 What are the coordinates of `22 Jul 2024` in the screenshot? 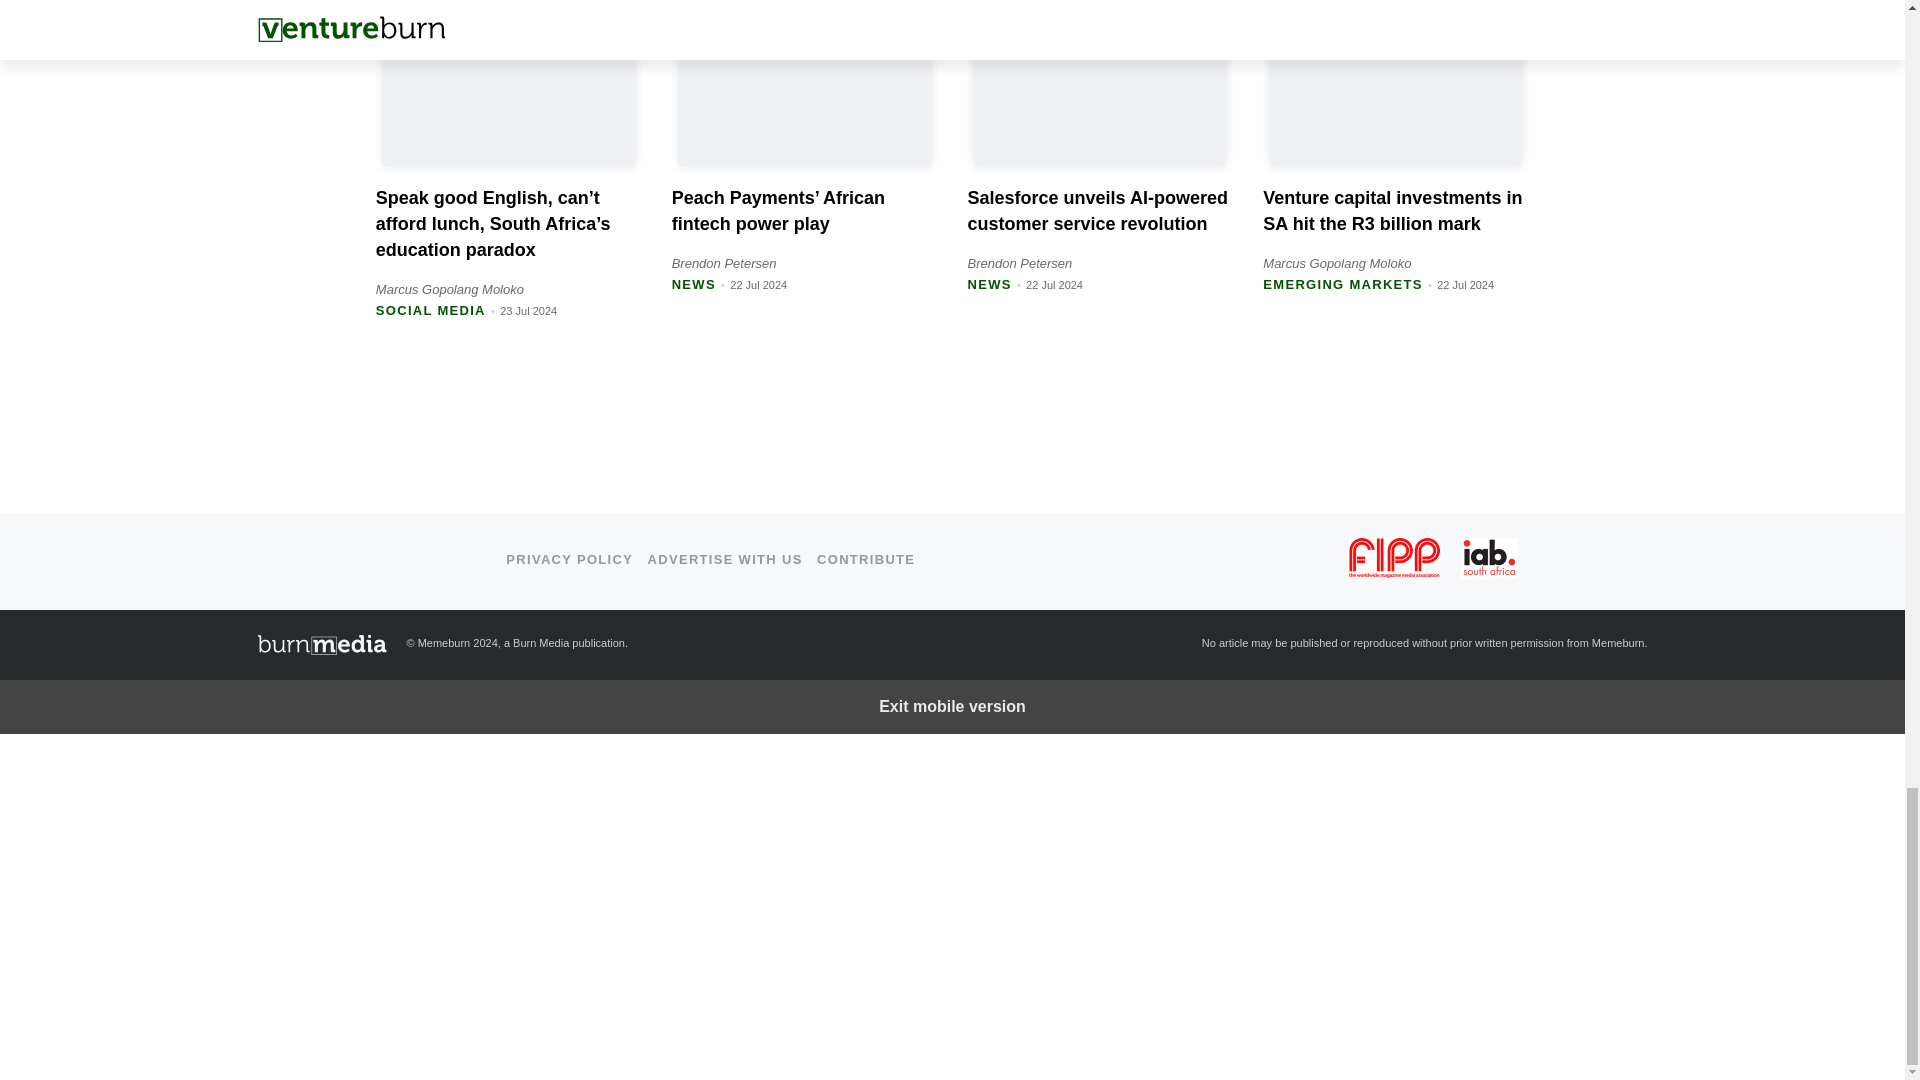 It's located at (758, 284).